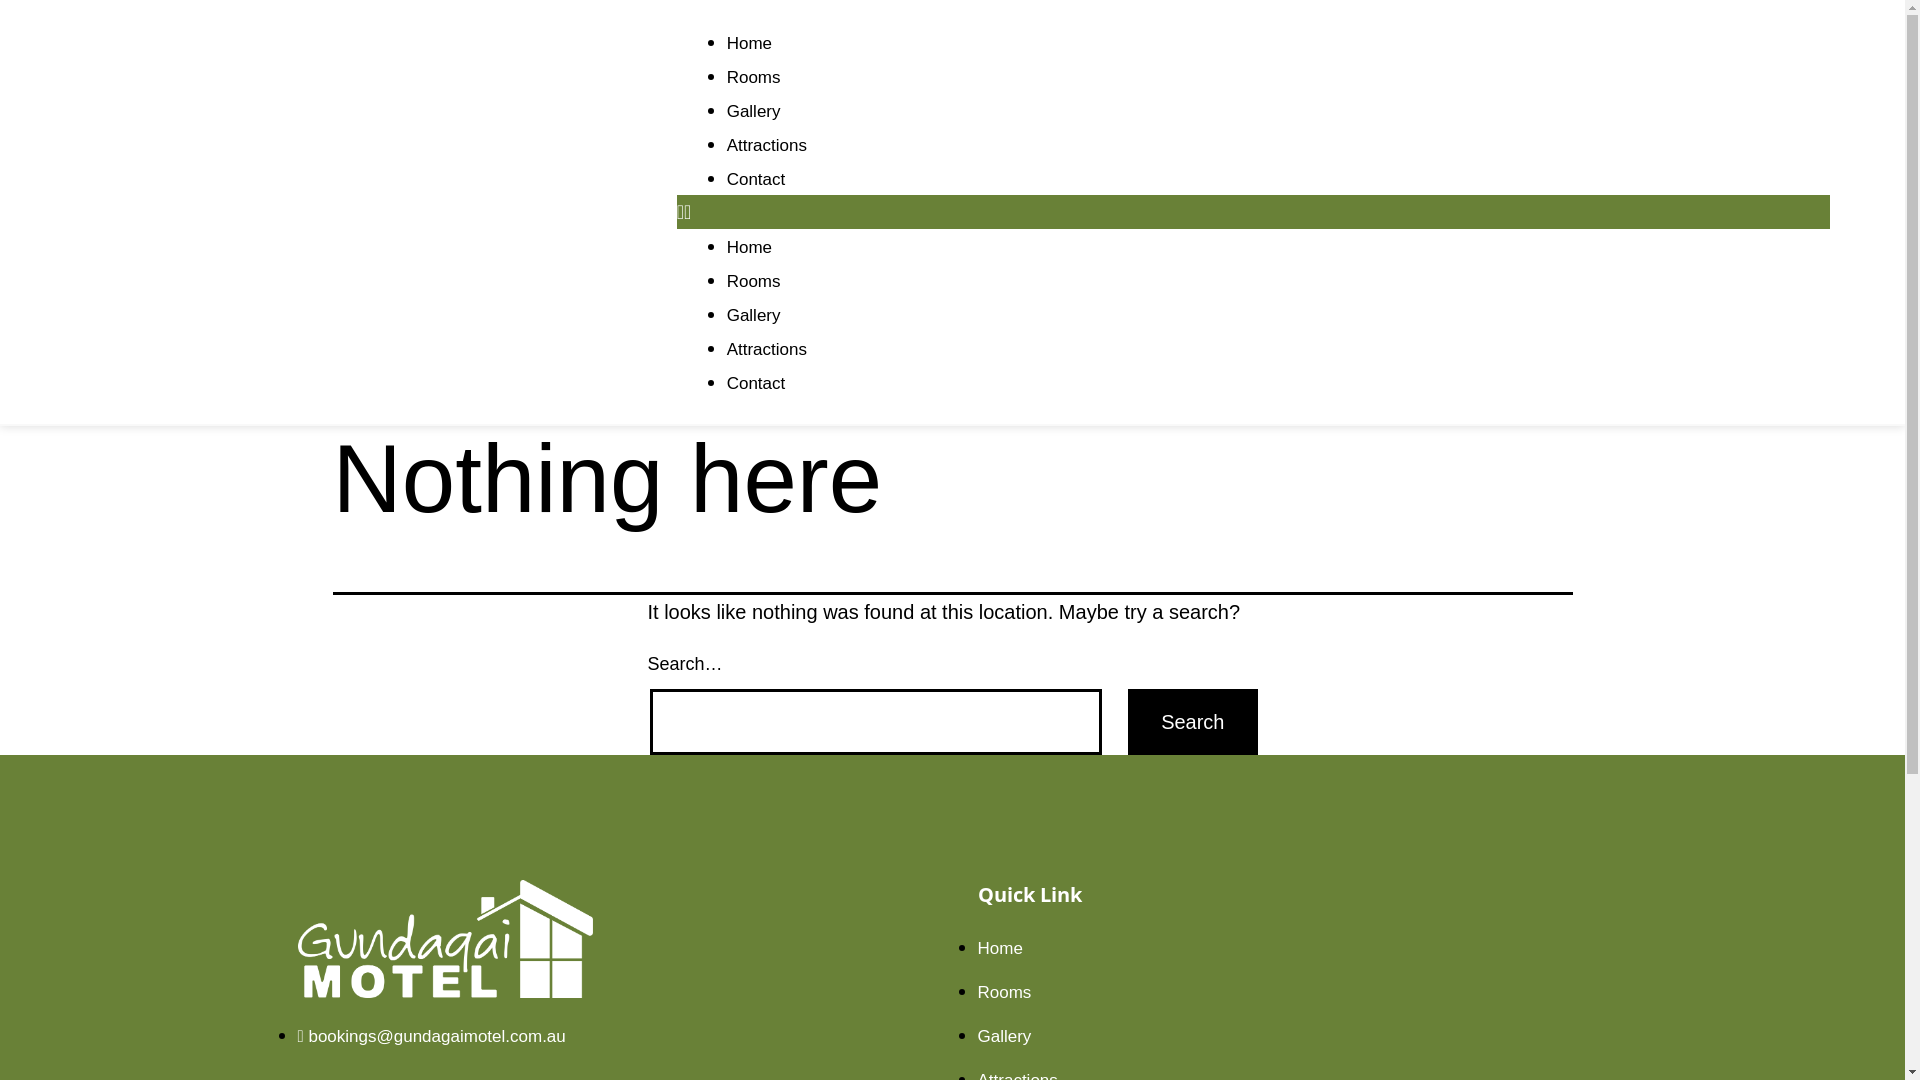 This screenshot has height=1080, width=1920. Describe the element at coordinates (754, 282) in the screenshot. I see `Rooms` at that location.